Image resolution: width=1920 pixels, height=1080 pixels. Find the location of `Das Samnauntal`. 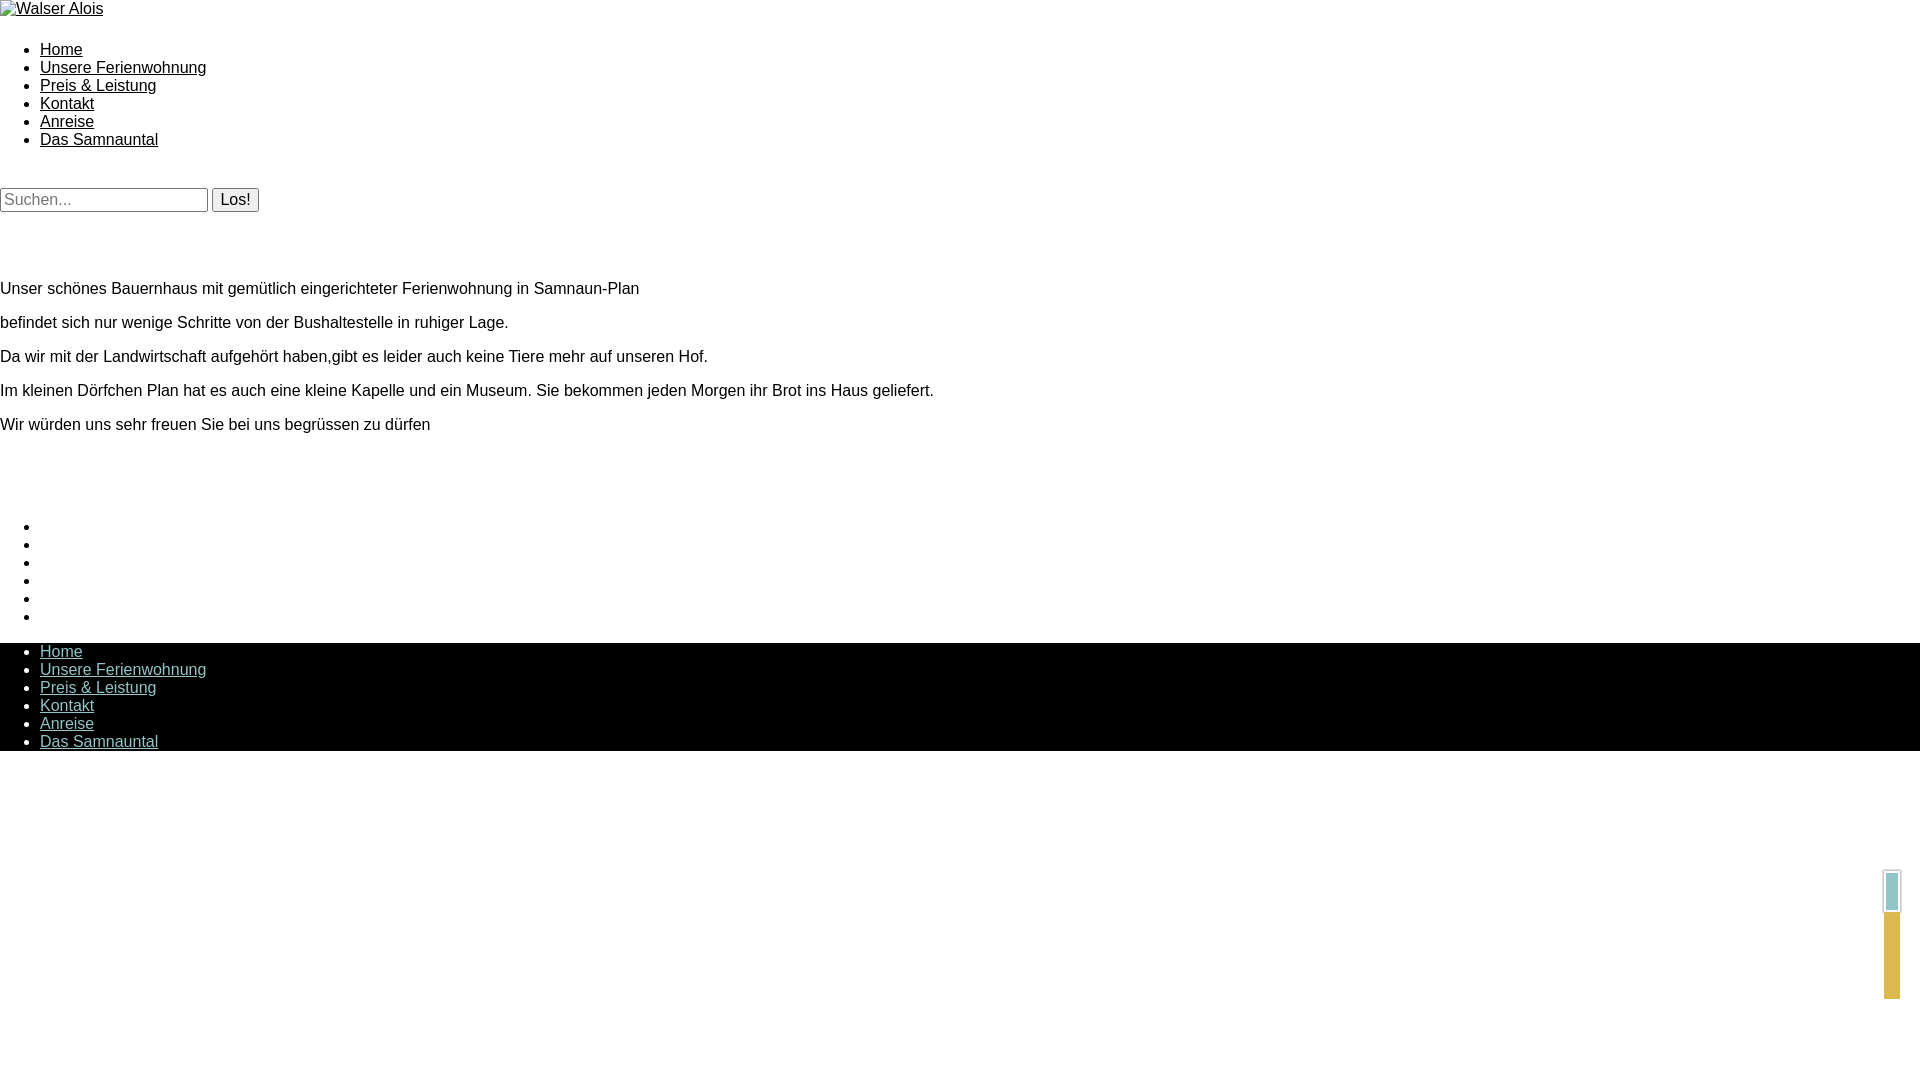

Das Samnauntal is located at coordinates (99, 140).